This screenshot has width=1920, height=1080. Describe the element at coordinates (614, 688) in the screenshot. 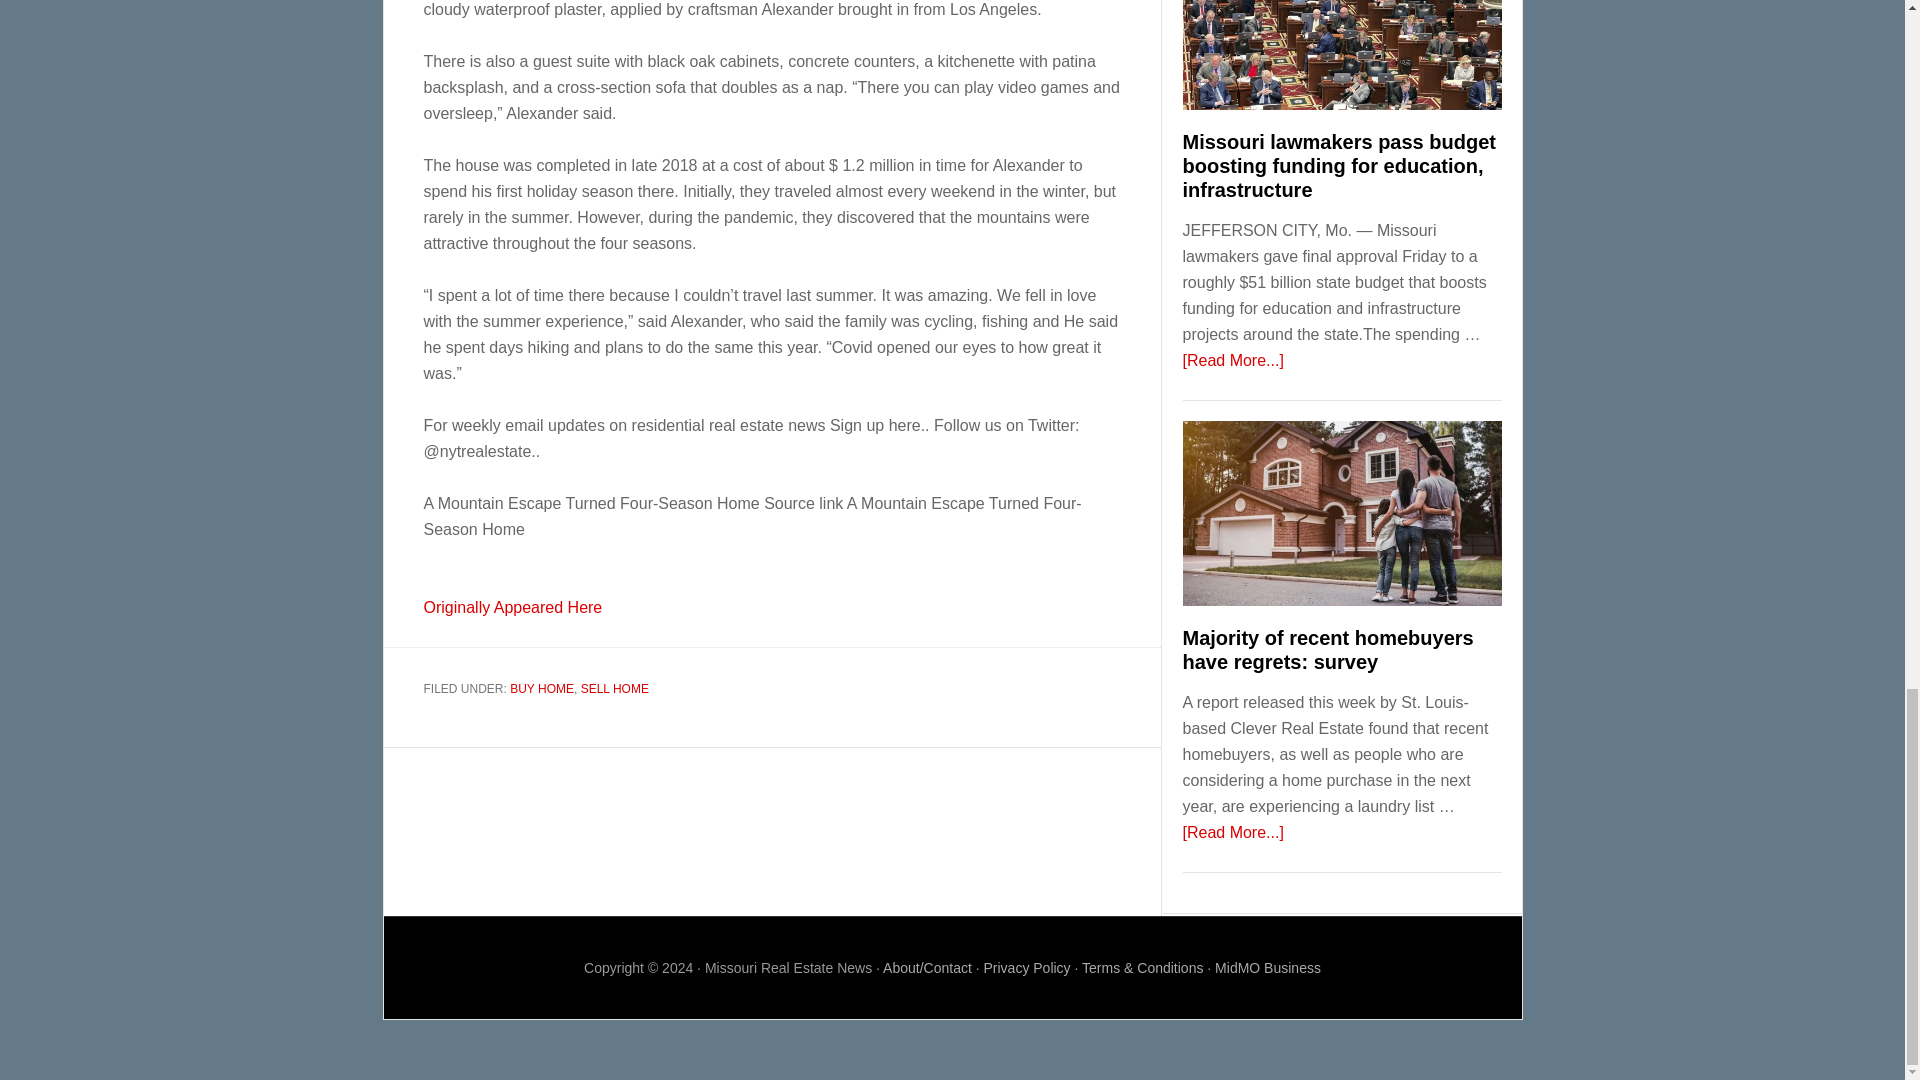

I see `SELL HOME` at that location.